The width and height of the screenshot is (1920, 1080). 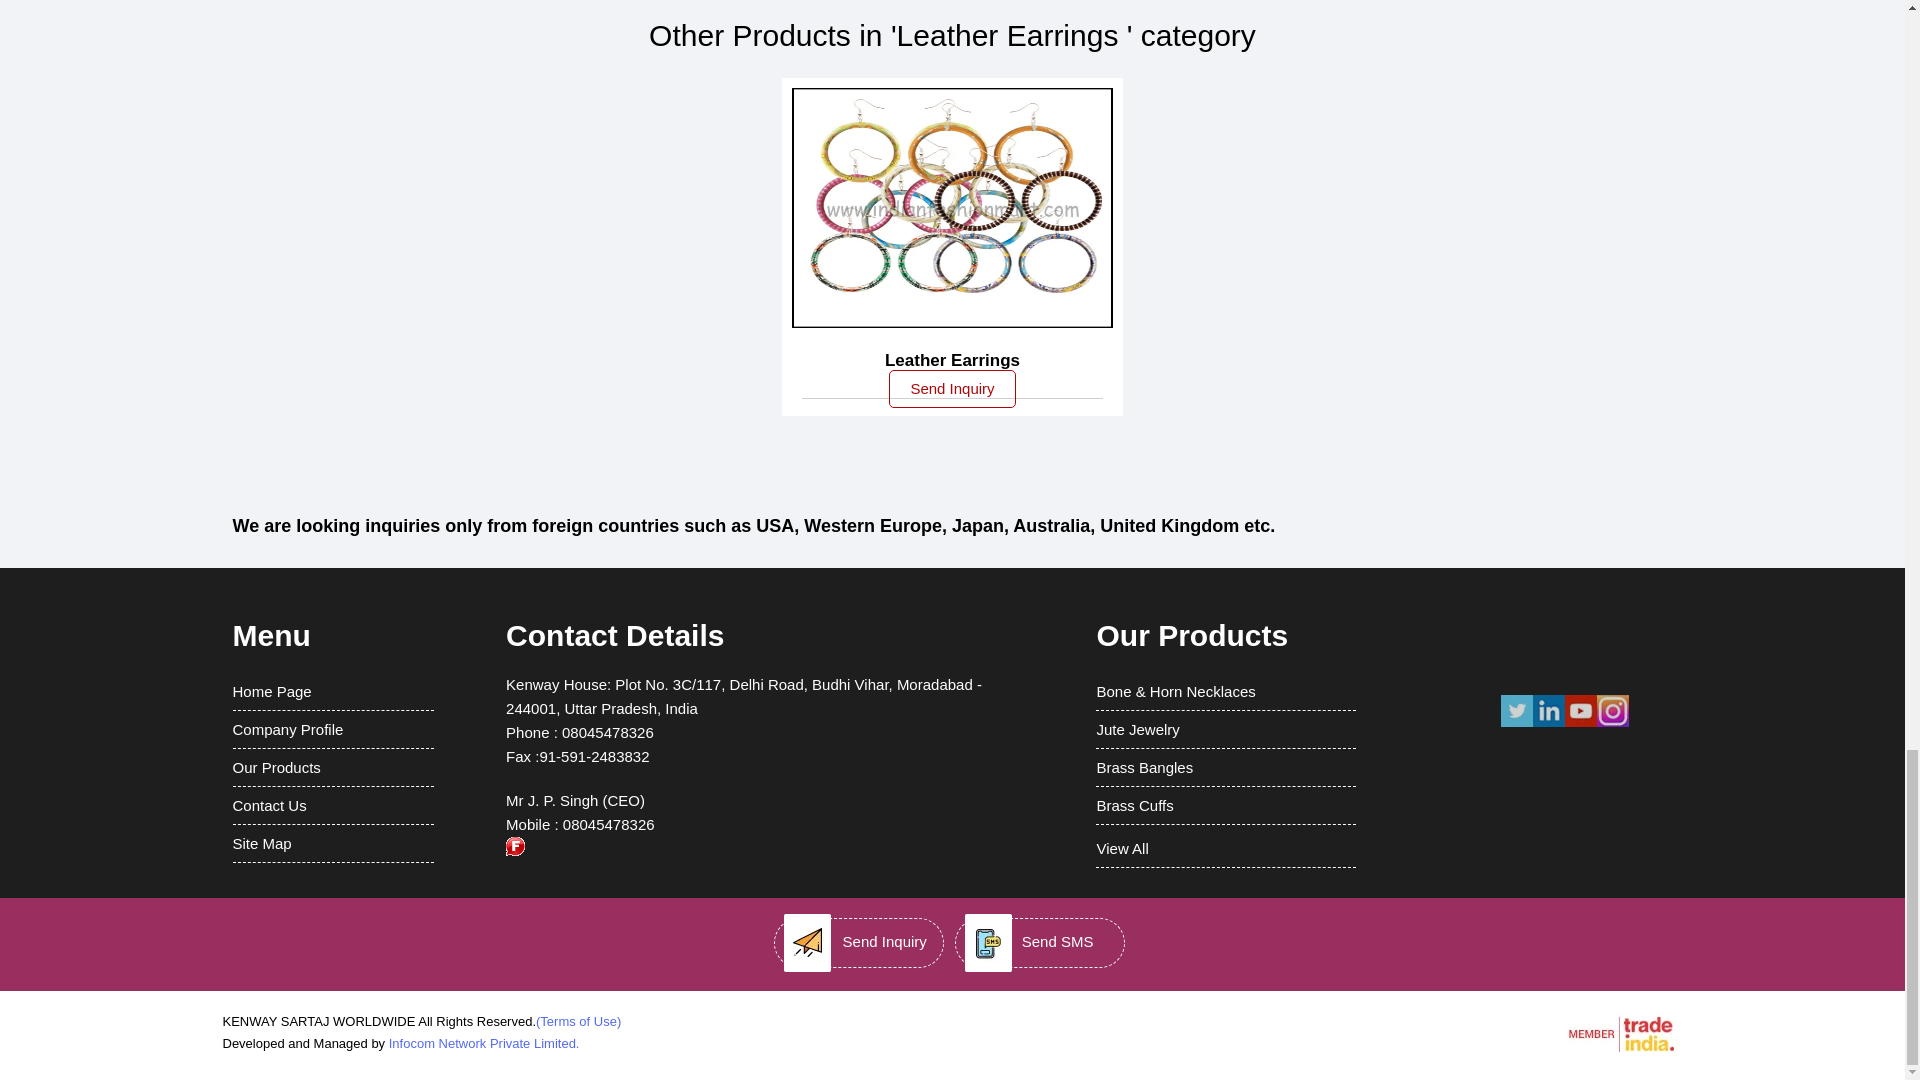 I want to click on Twitter, so click(x=1516, y=724).